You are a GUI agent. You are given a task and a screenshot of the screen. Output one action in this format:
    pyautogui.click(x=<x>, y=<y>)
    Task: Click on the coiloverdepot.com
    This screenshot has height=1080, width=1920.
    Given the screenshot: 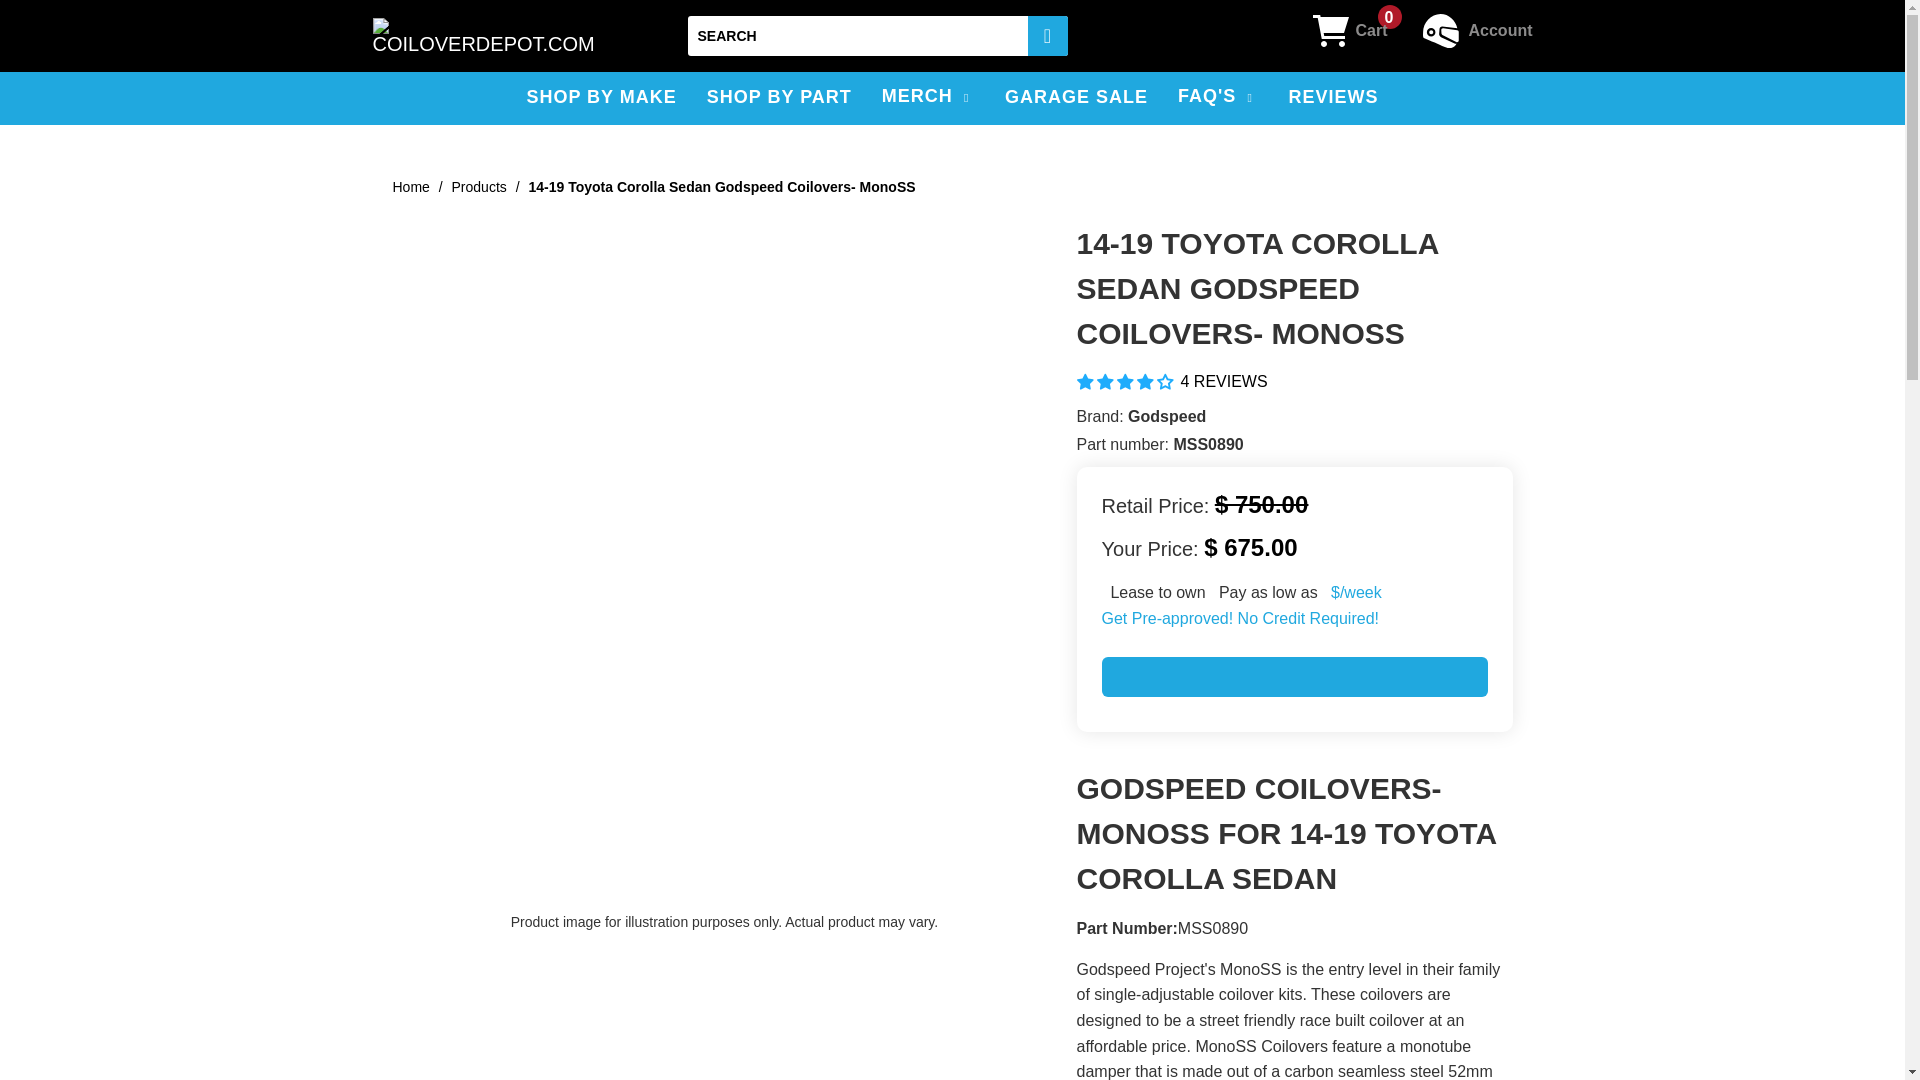 What is the action you would take?
    pyautogui.click(x=482, y=36)
    